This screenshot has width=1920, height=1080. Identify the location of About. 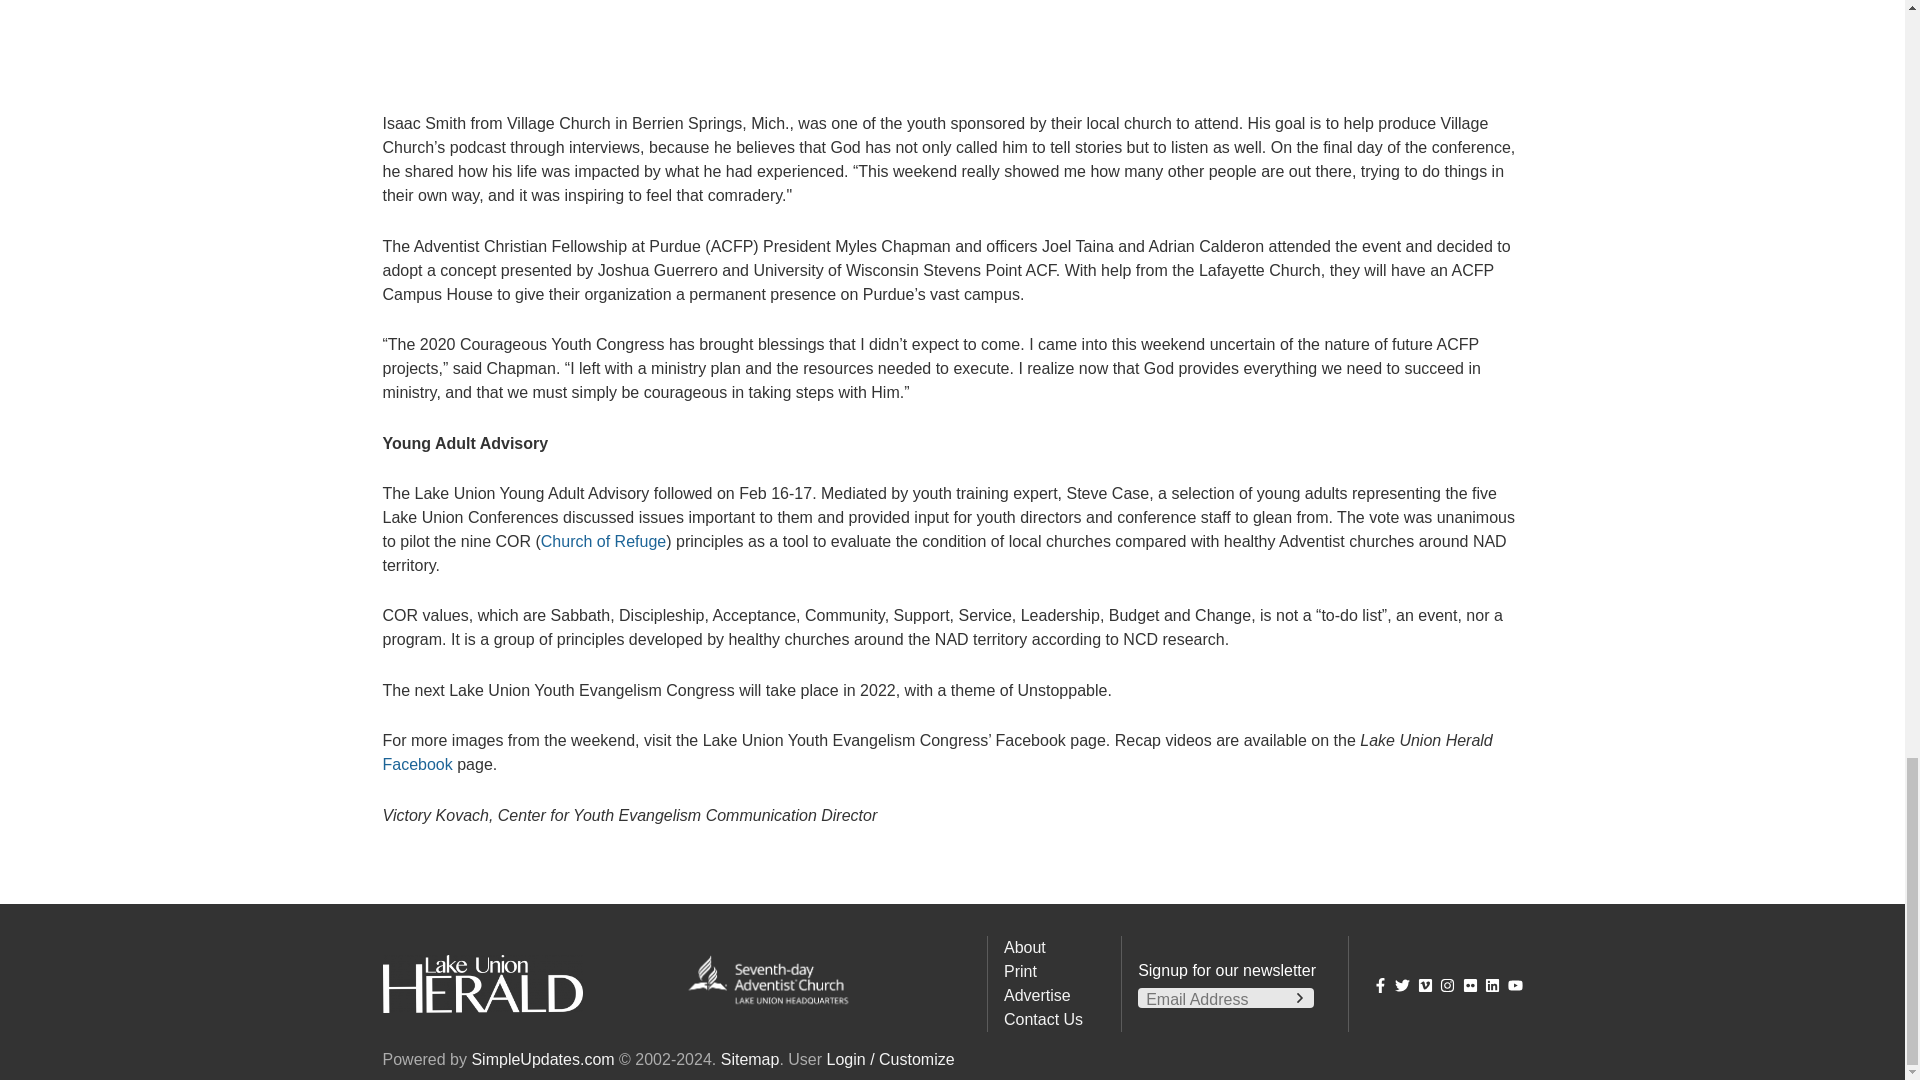
(1025, 946).